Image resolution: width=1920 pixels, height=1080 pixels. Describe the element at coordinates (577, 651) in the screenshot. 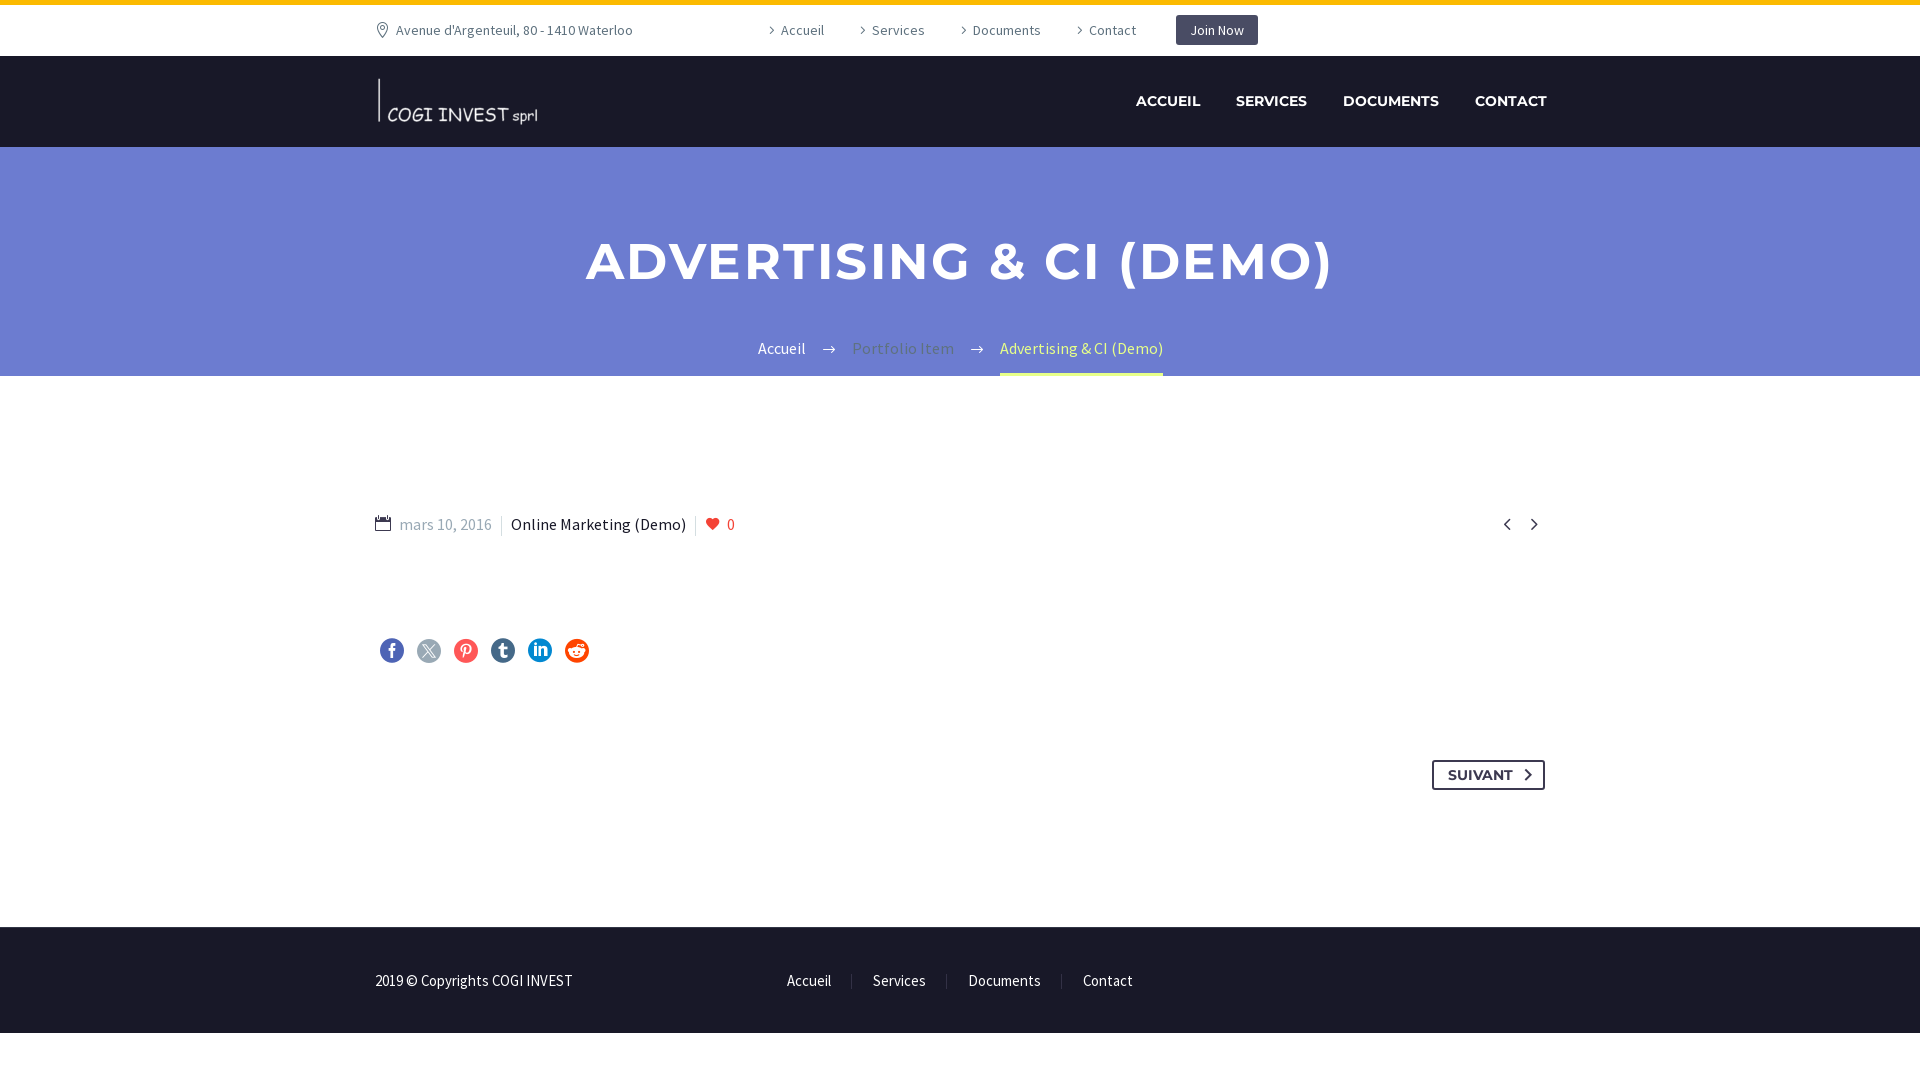

I see `Reddit` at that location.